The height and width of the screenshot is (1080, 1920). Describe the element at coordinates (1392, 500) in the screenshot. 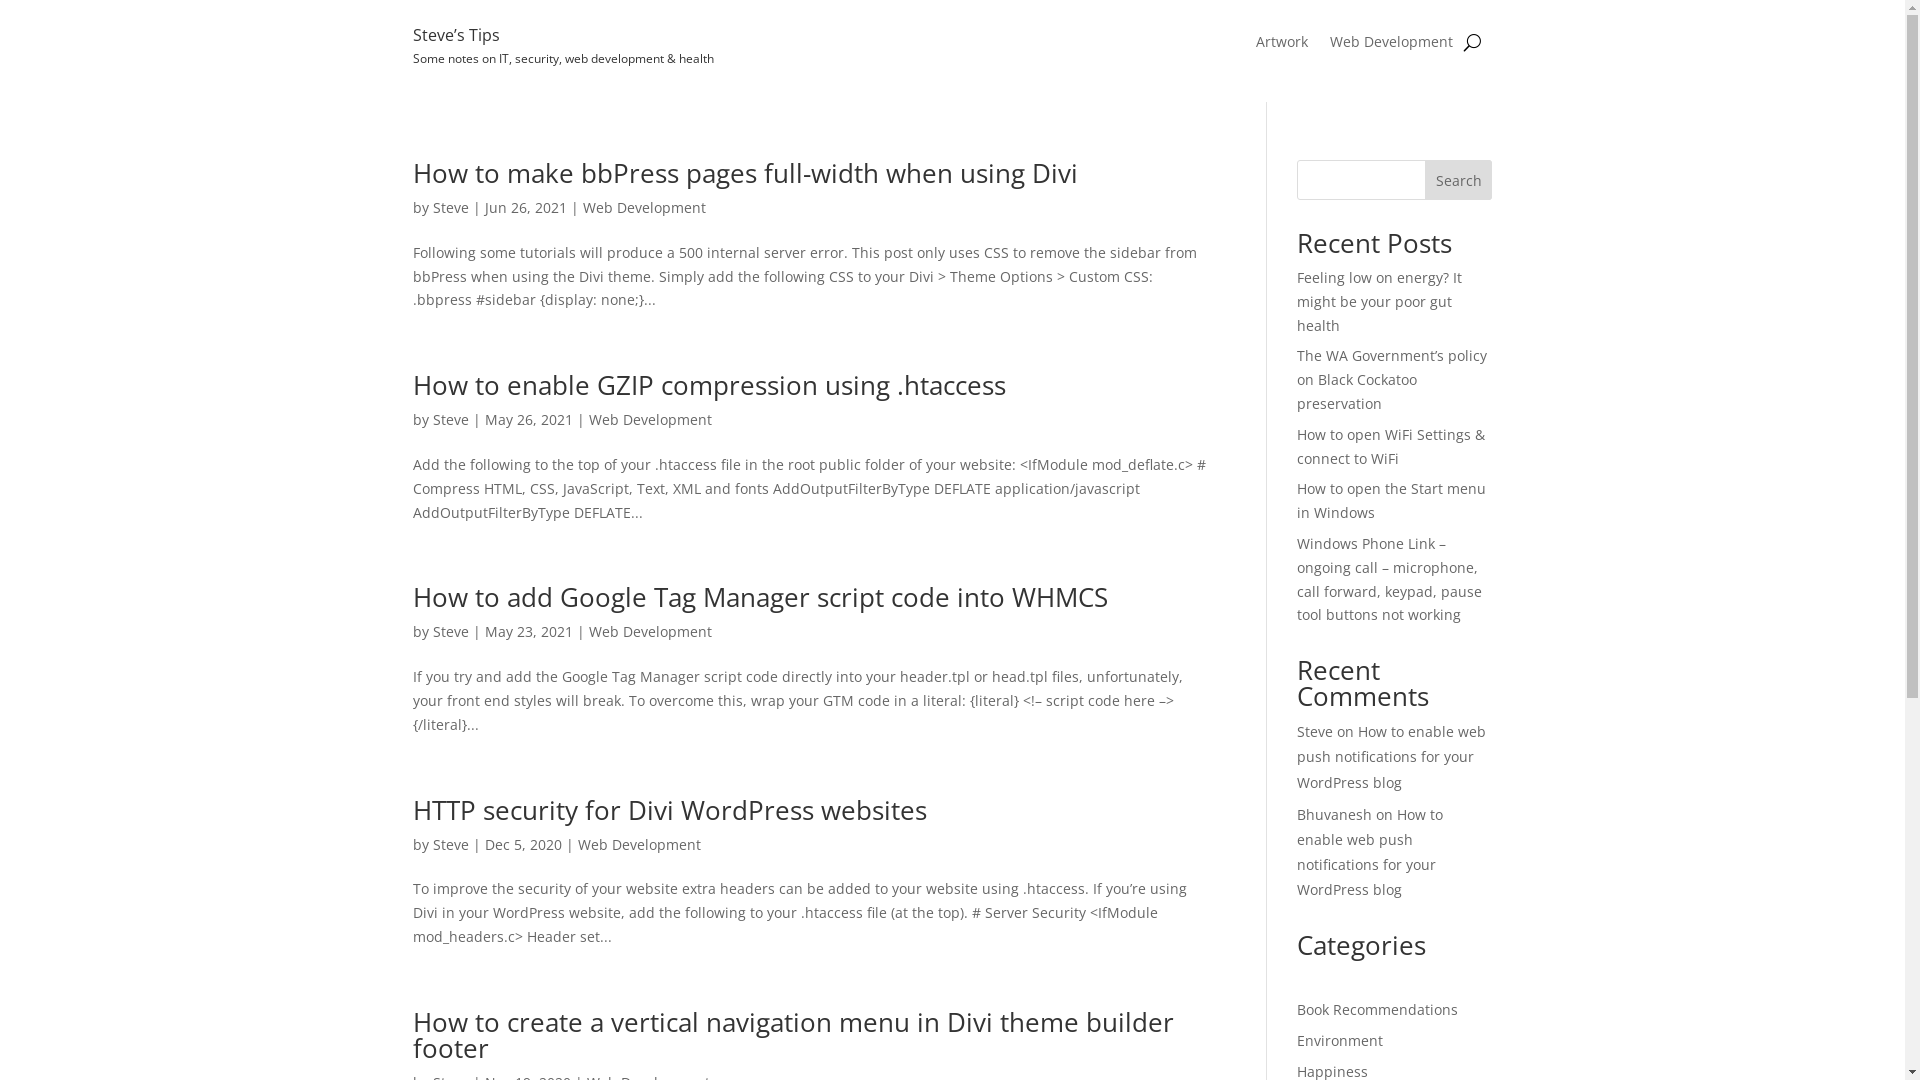

I see `How to open the Start menu in Windows` at that location.